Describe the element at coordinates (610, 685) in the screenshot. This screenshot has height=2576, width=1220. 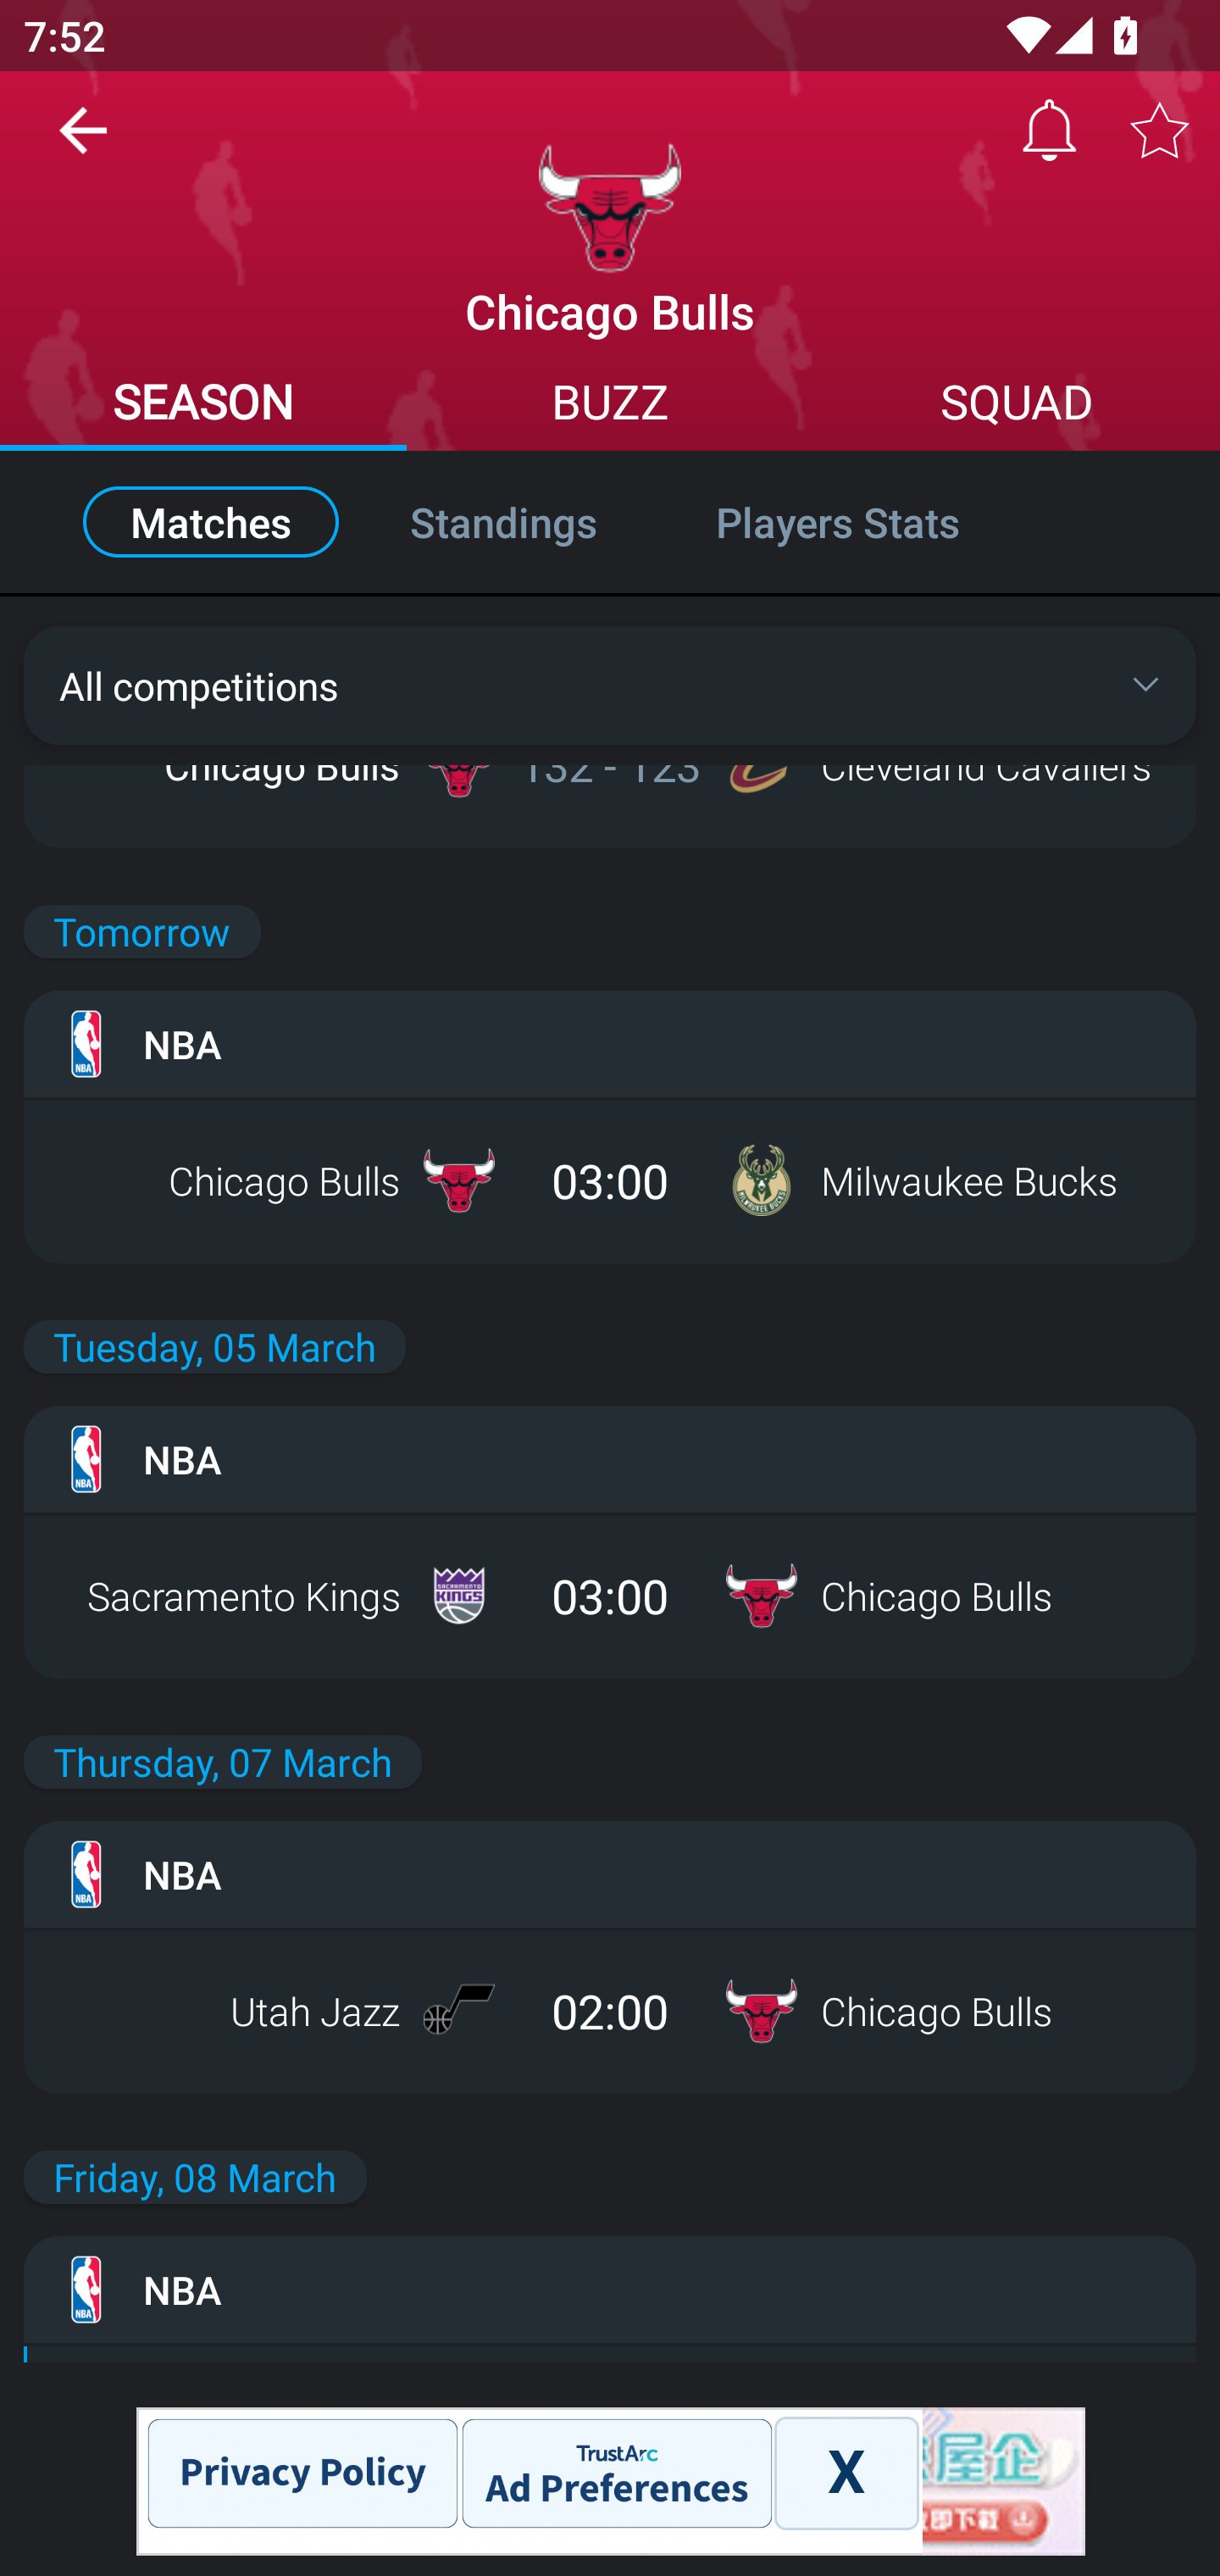
I see `All competitions` at that location.